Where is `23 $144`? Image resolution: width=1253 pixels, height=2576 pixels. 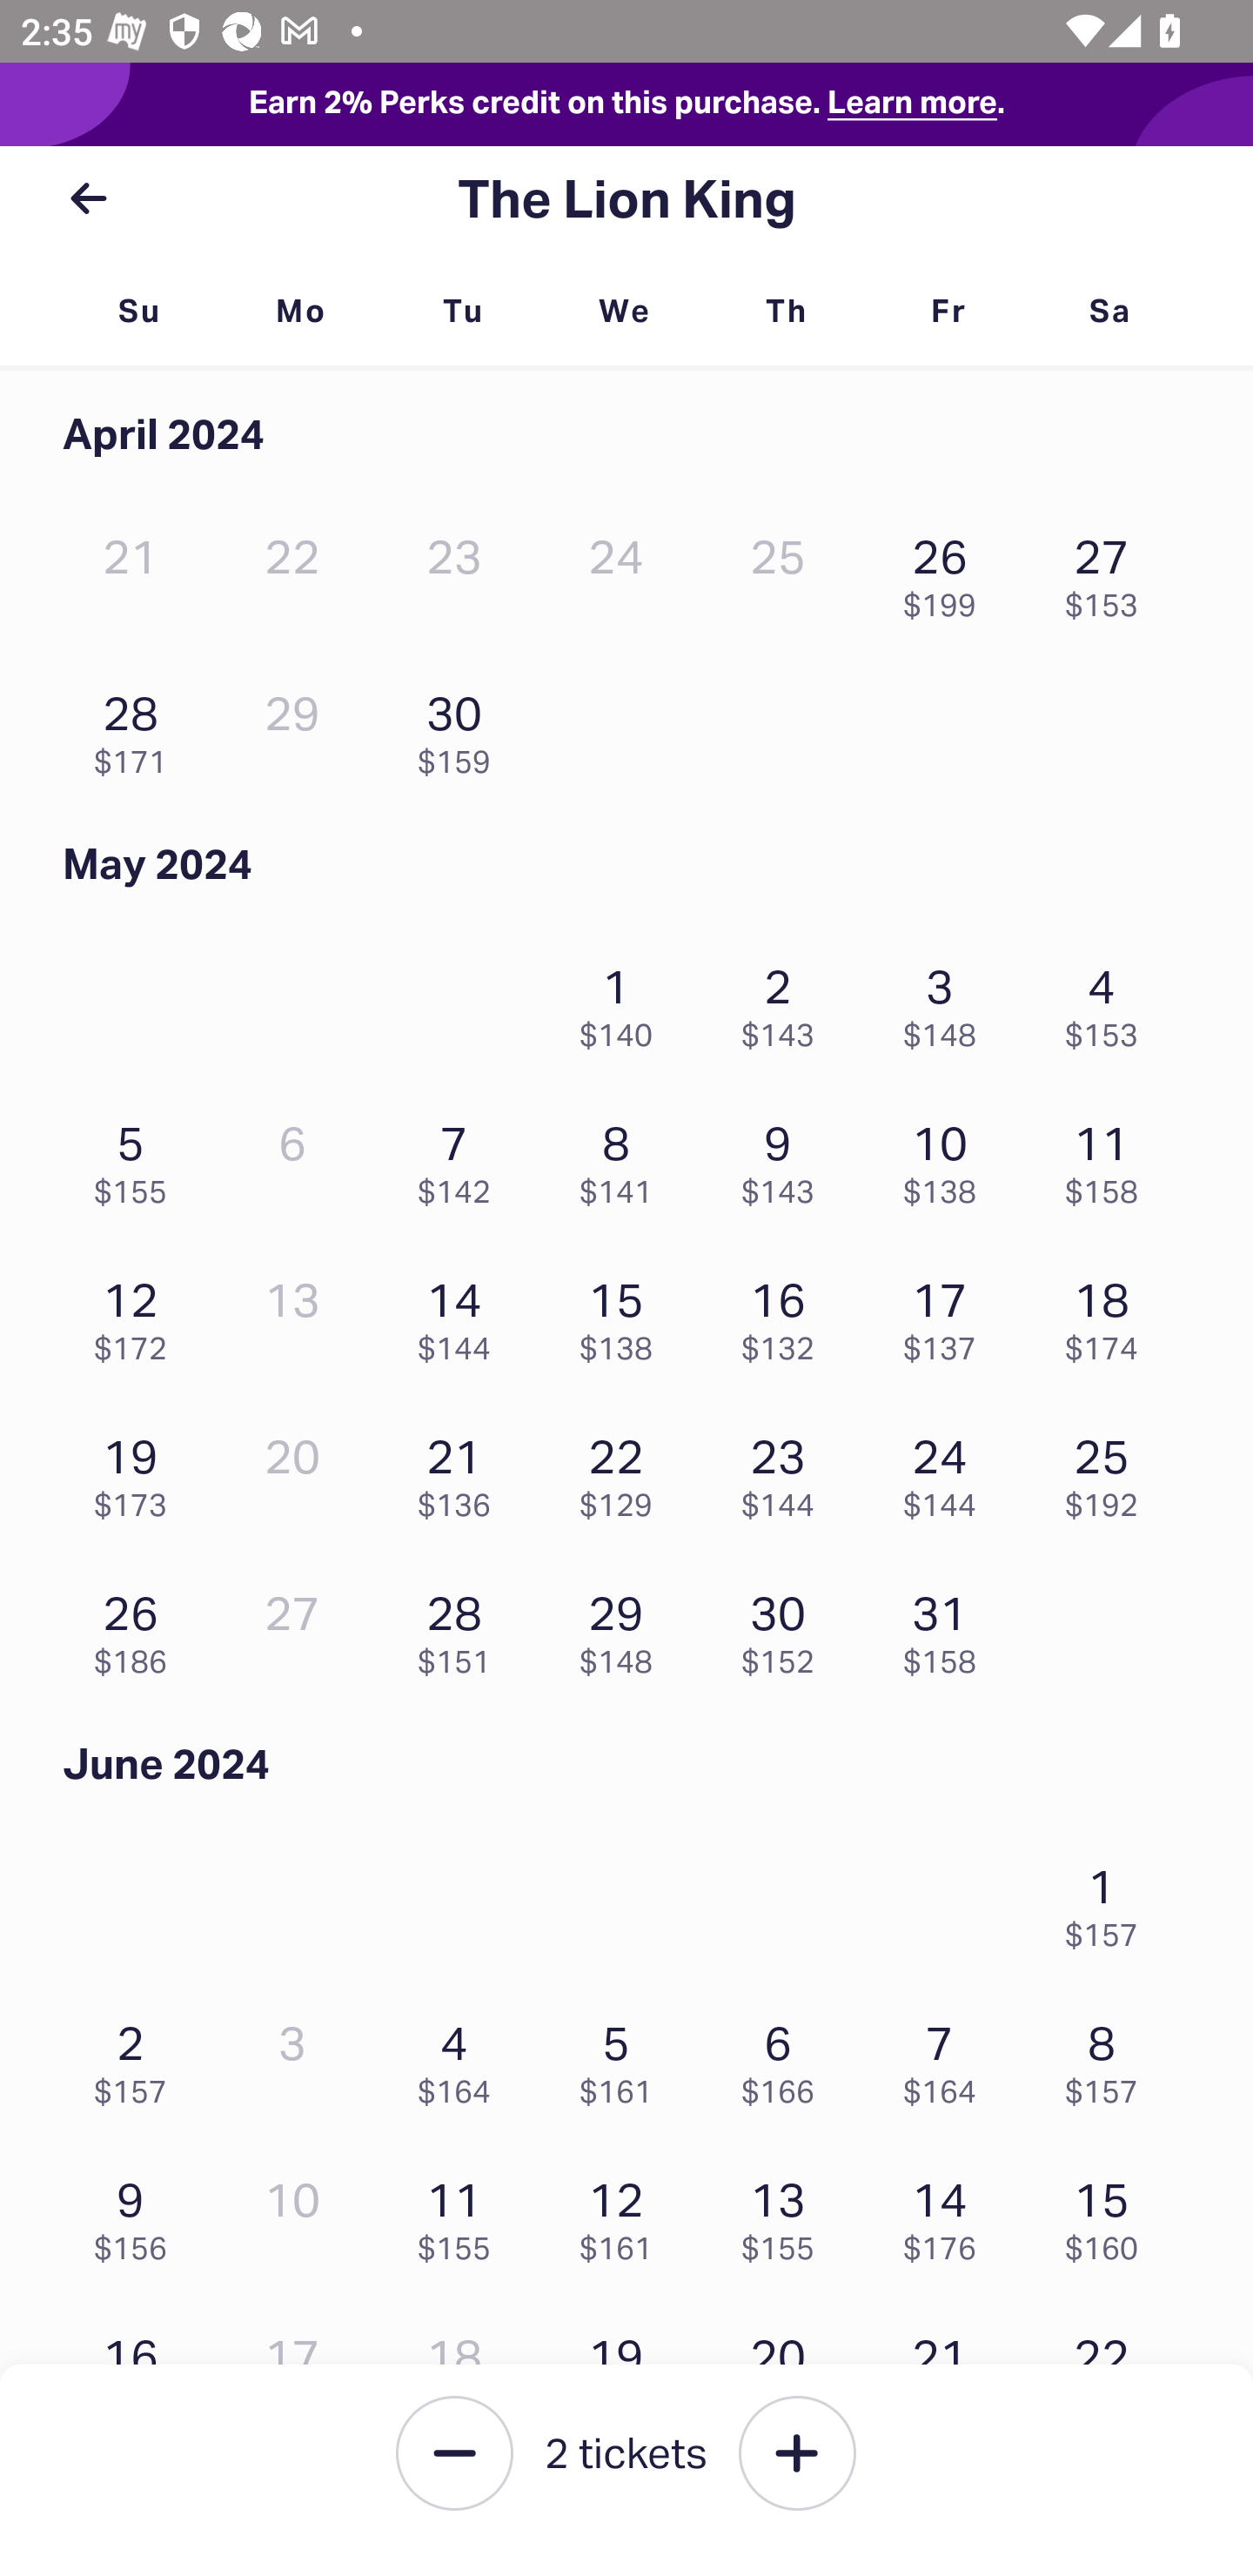 23 $144 is located at coordinates (786, 1471).